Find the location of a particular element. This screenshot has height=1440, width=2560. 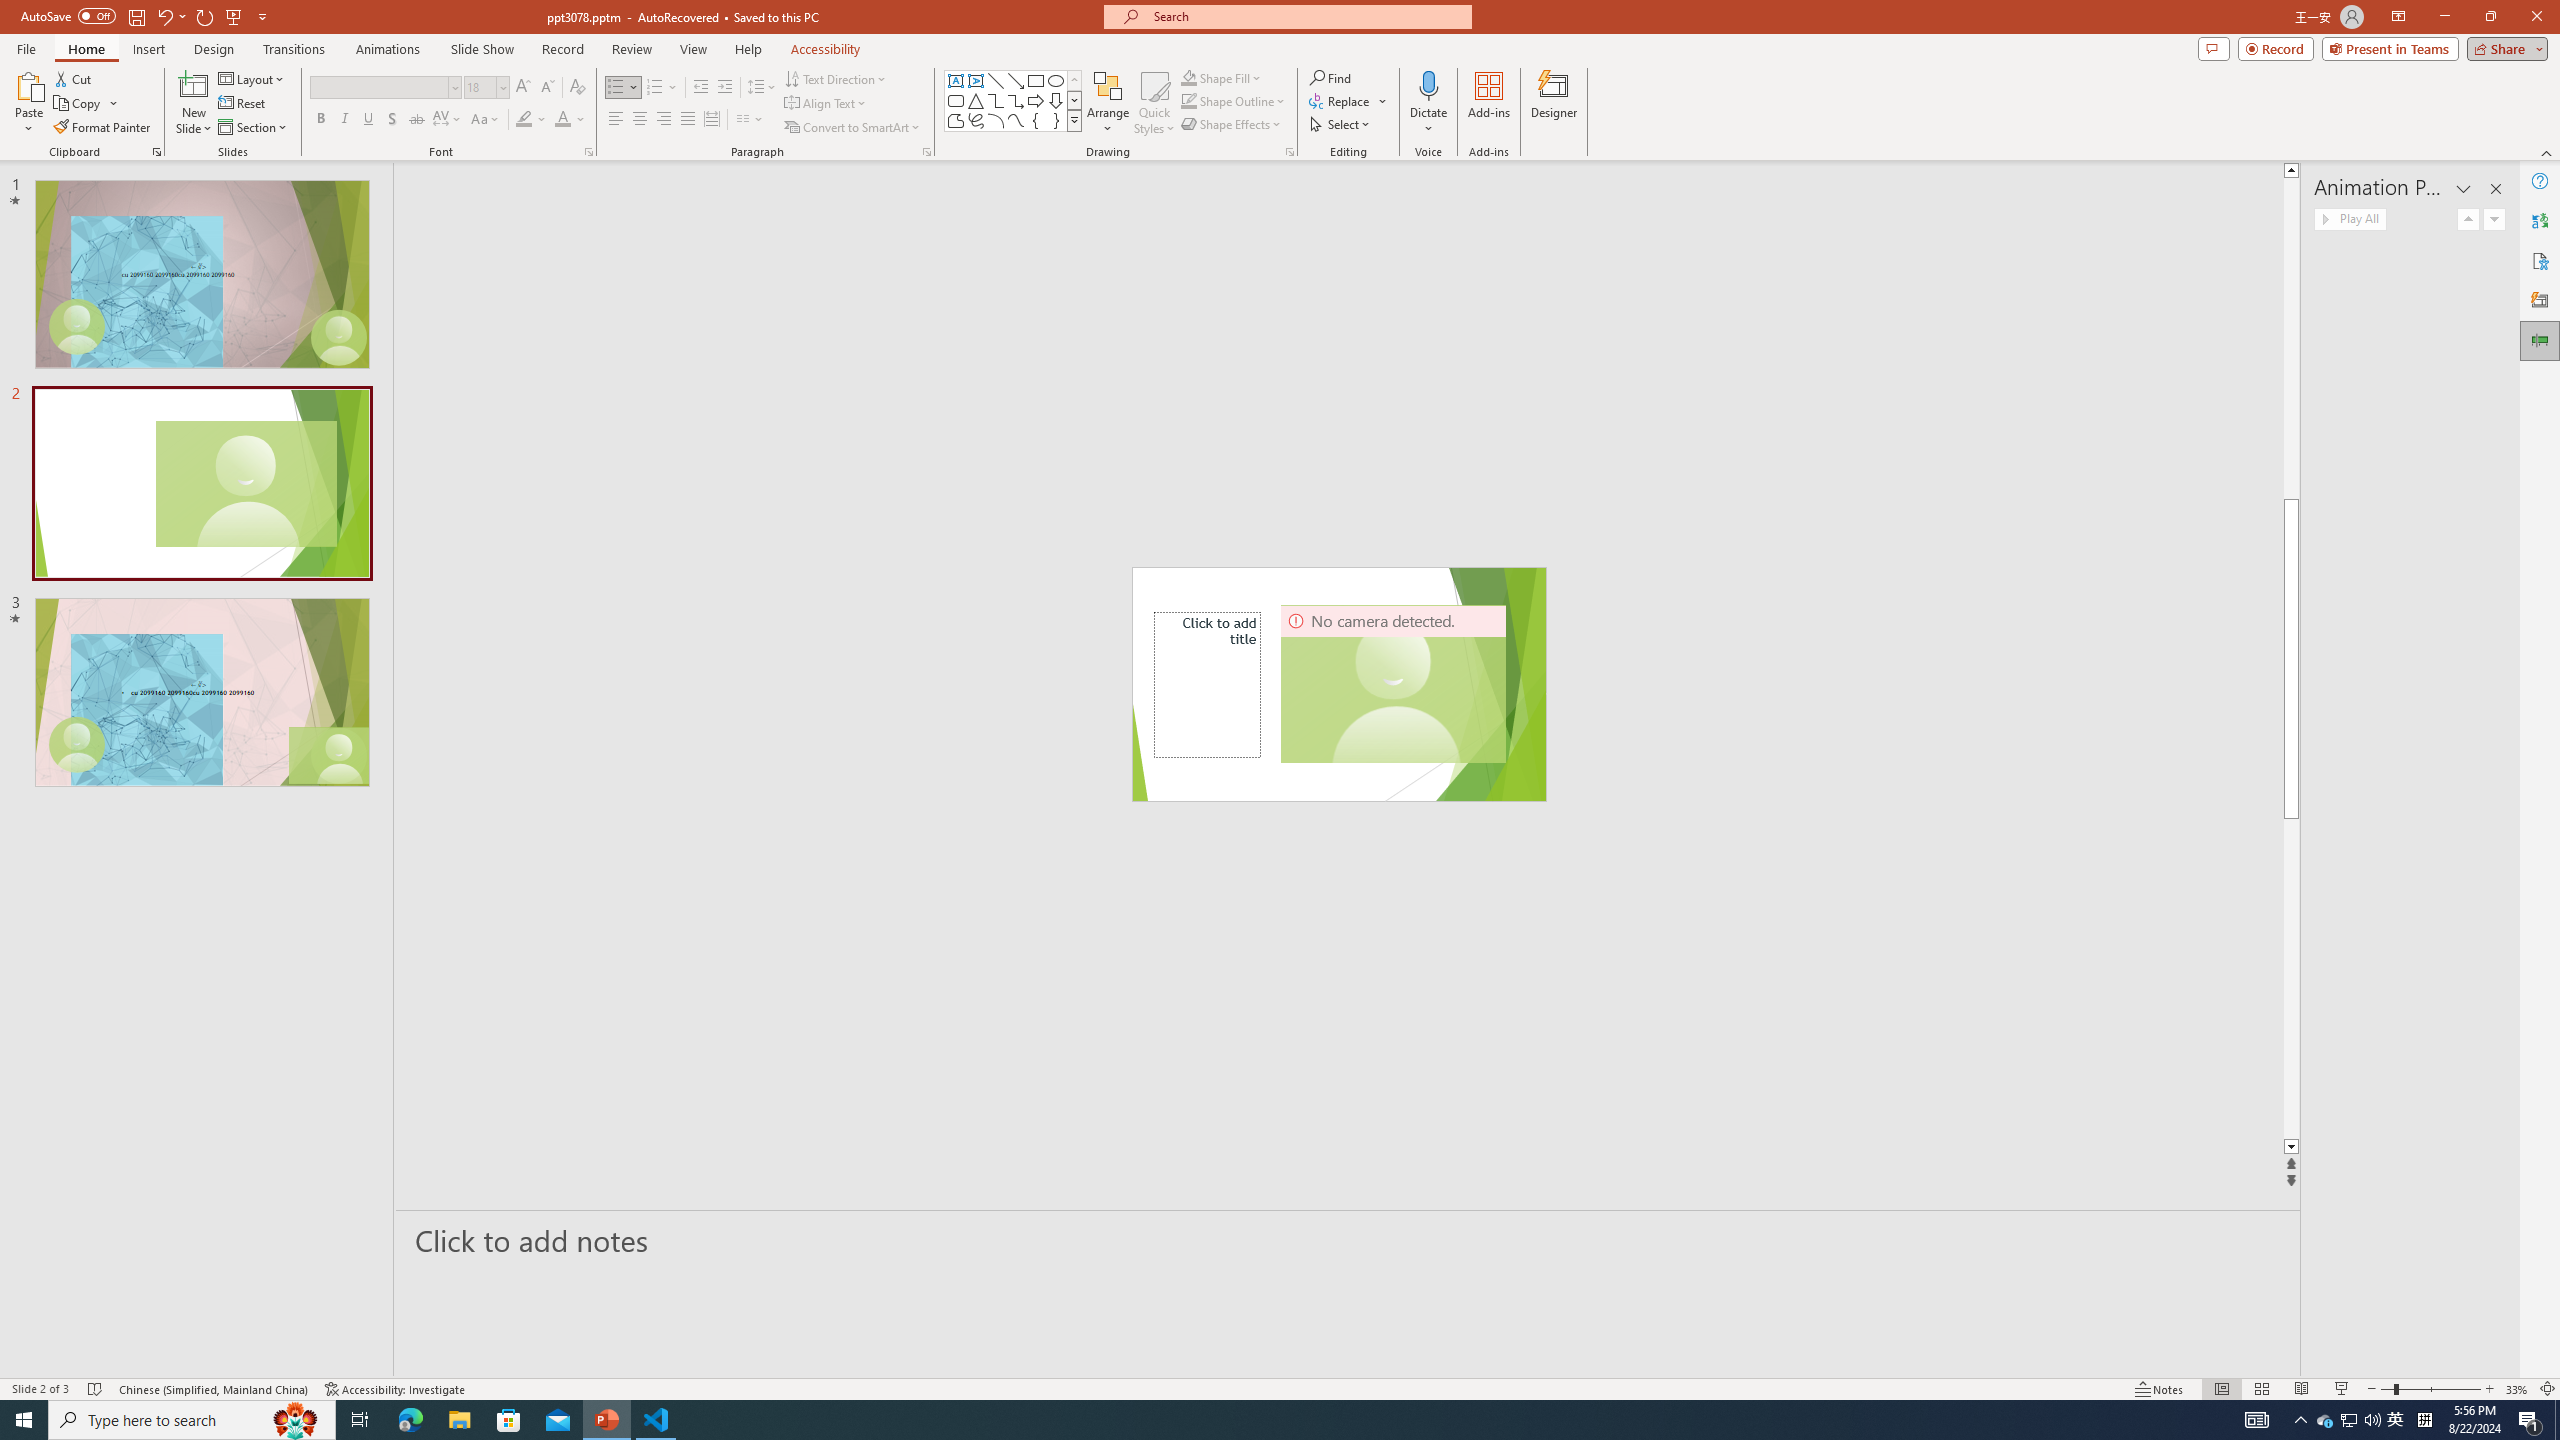

Help is located at coordinates (2540, 181).